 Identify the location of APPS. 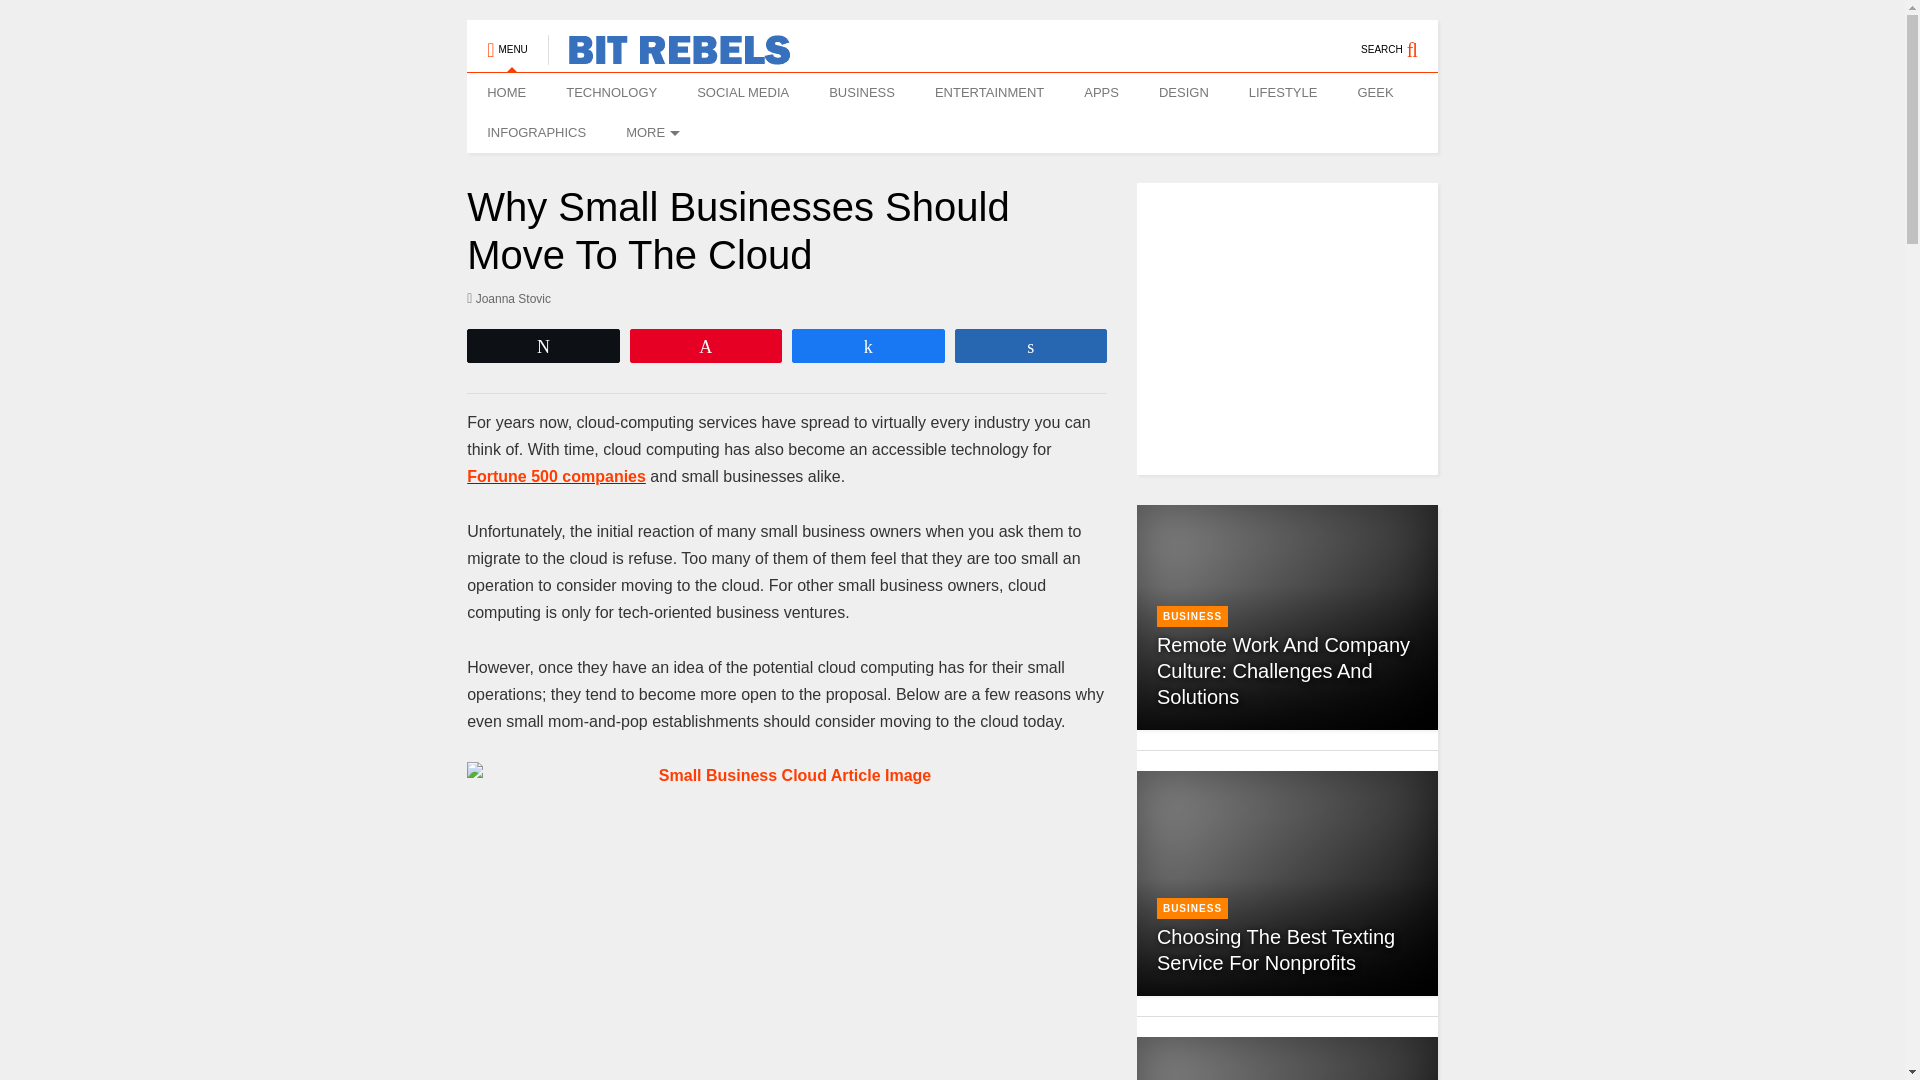
(1100, 93).